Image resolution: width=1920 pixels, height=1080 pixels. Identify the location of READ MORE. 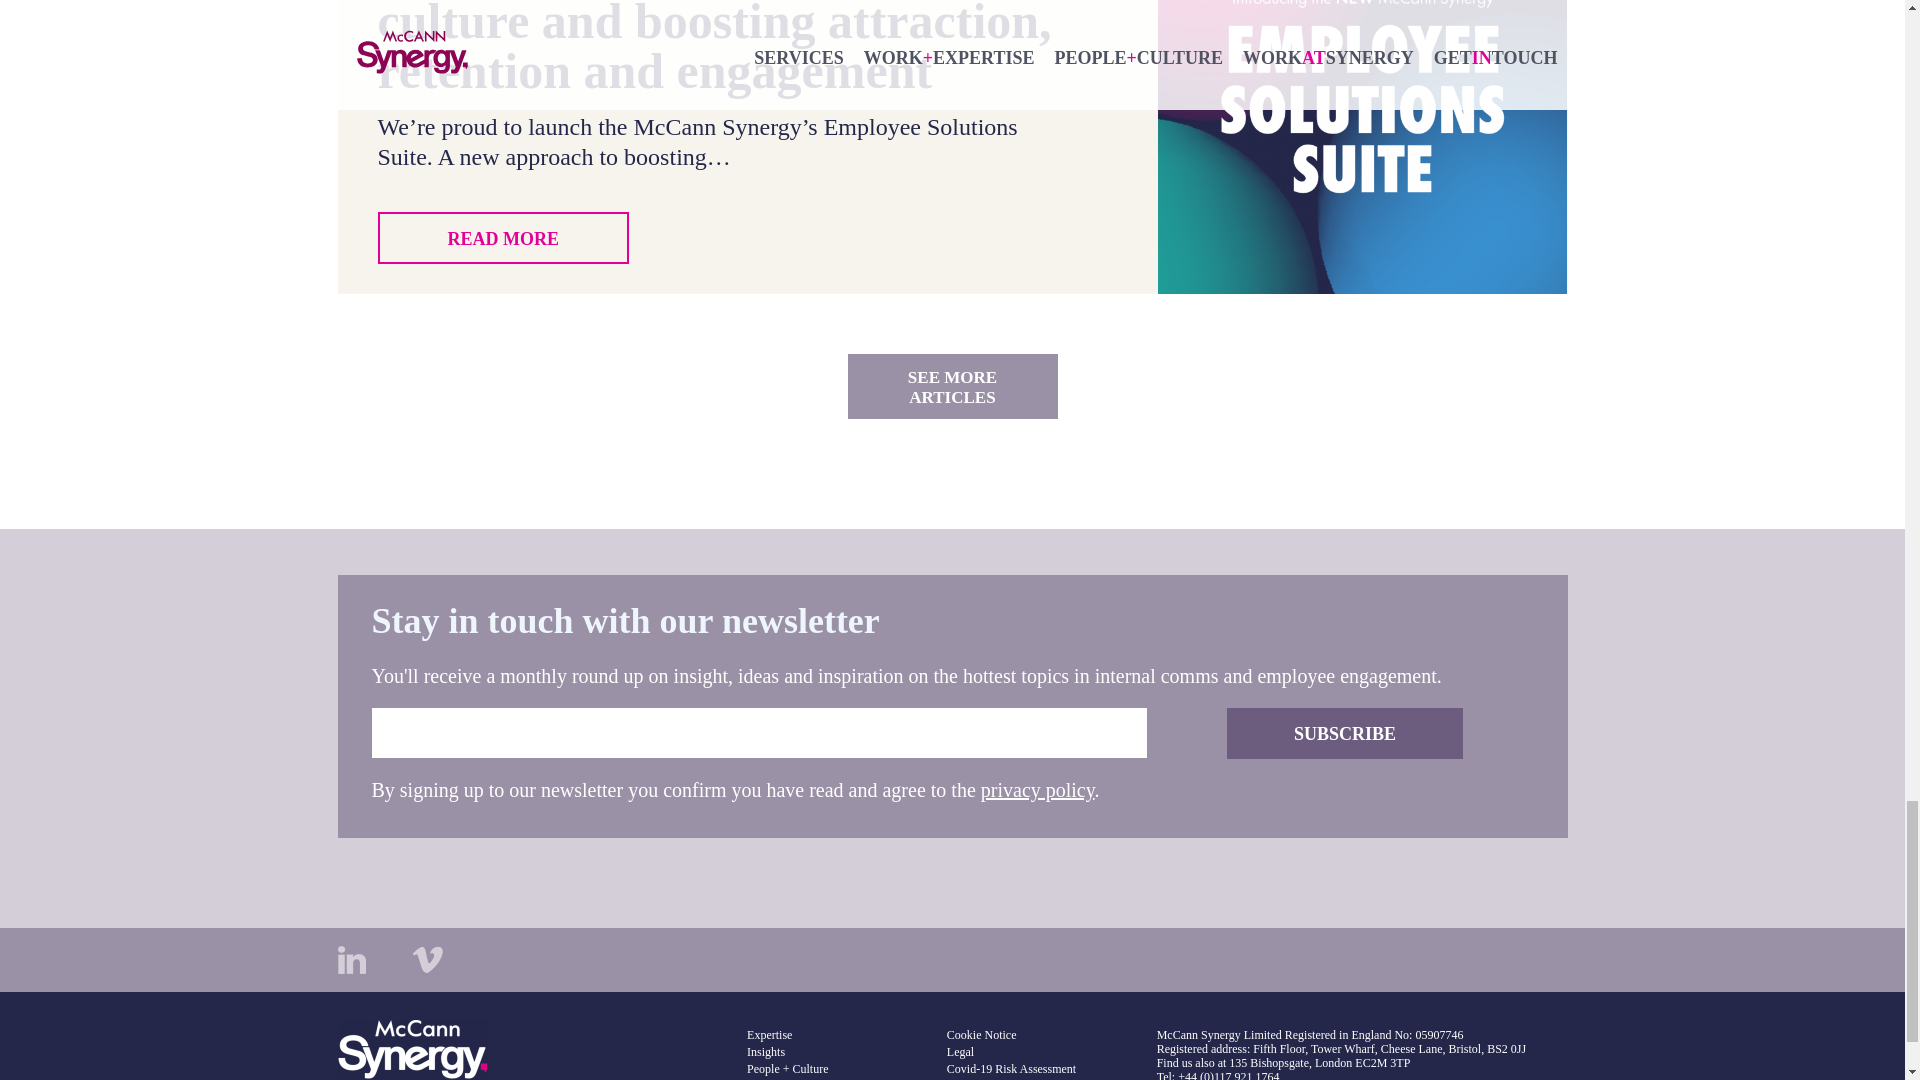
(504, 237).